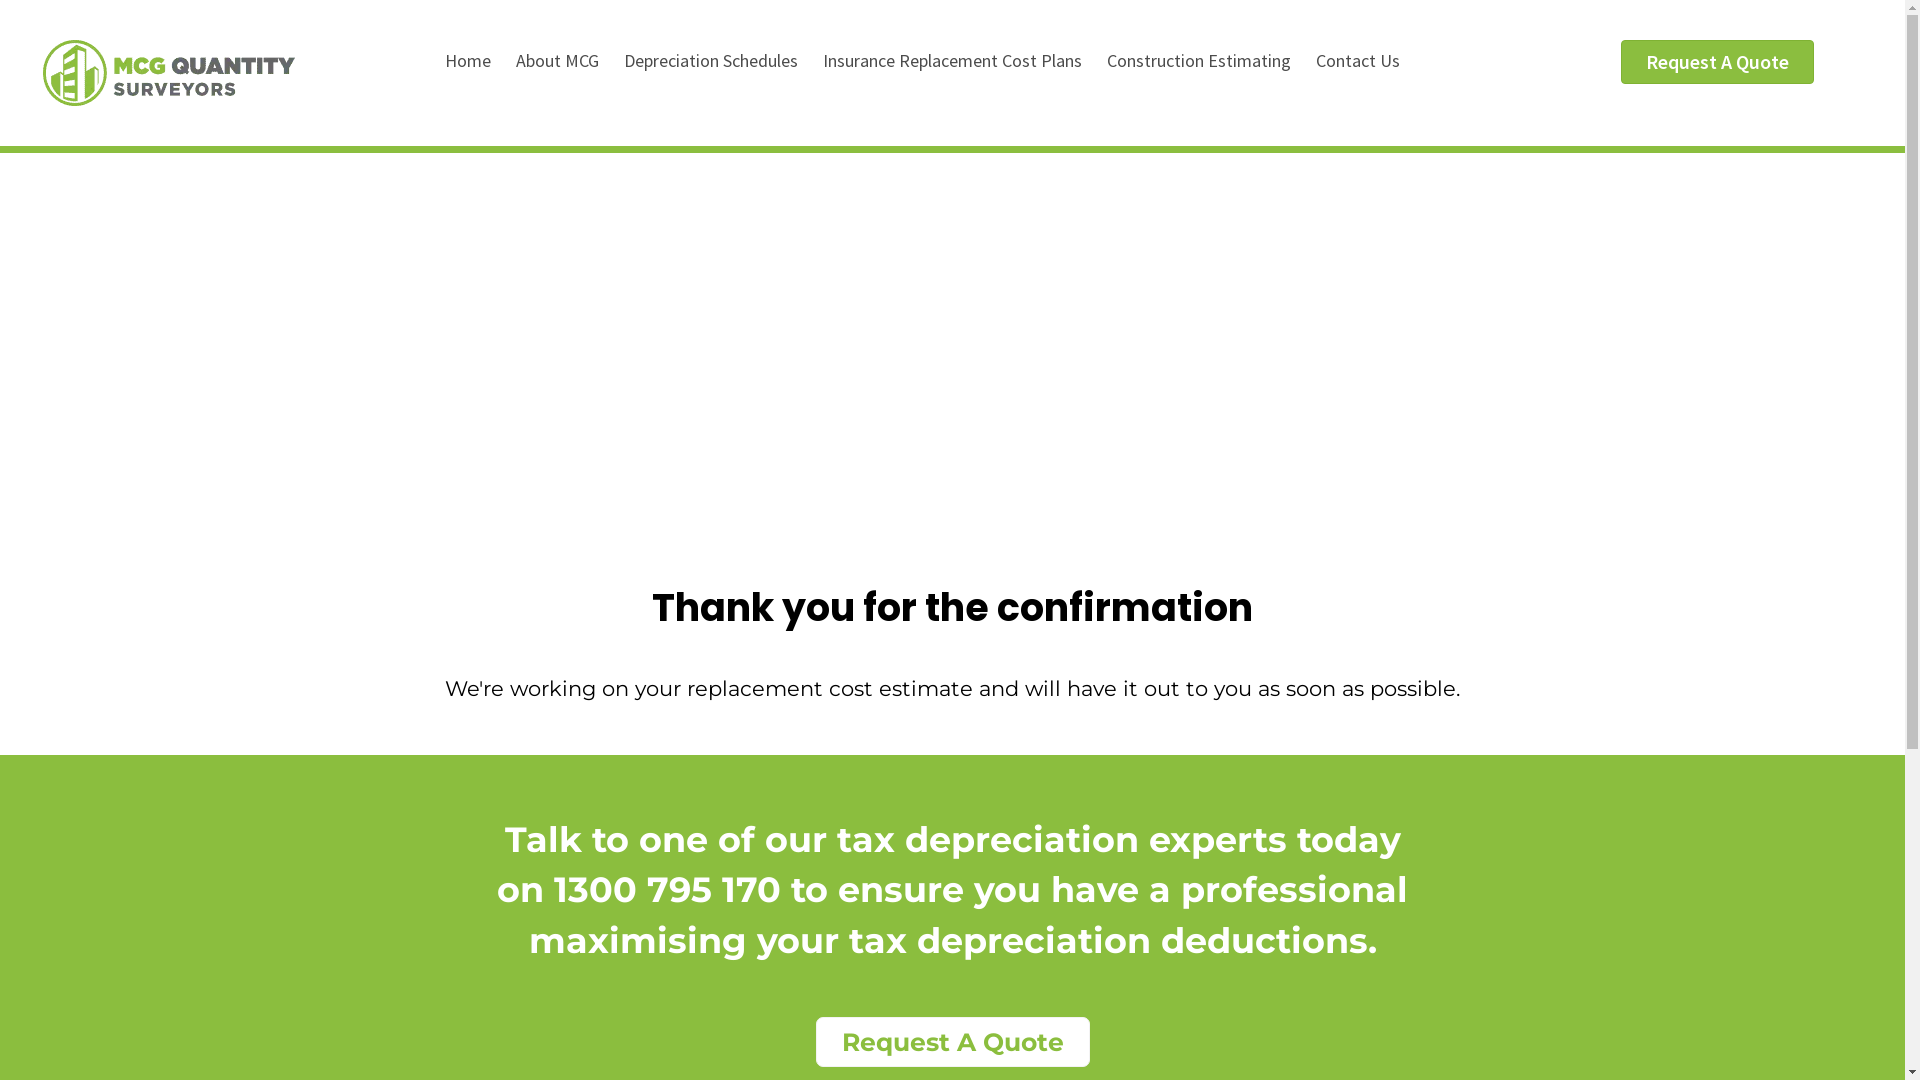 This screenshot has height=1080, width=1920. What do you see at coordinates (570, 60) in the screenshot?
I see `About MCG` at bounding box center [570, 60].